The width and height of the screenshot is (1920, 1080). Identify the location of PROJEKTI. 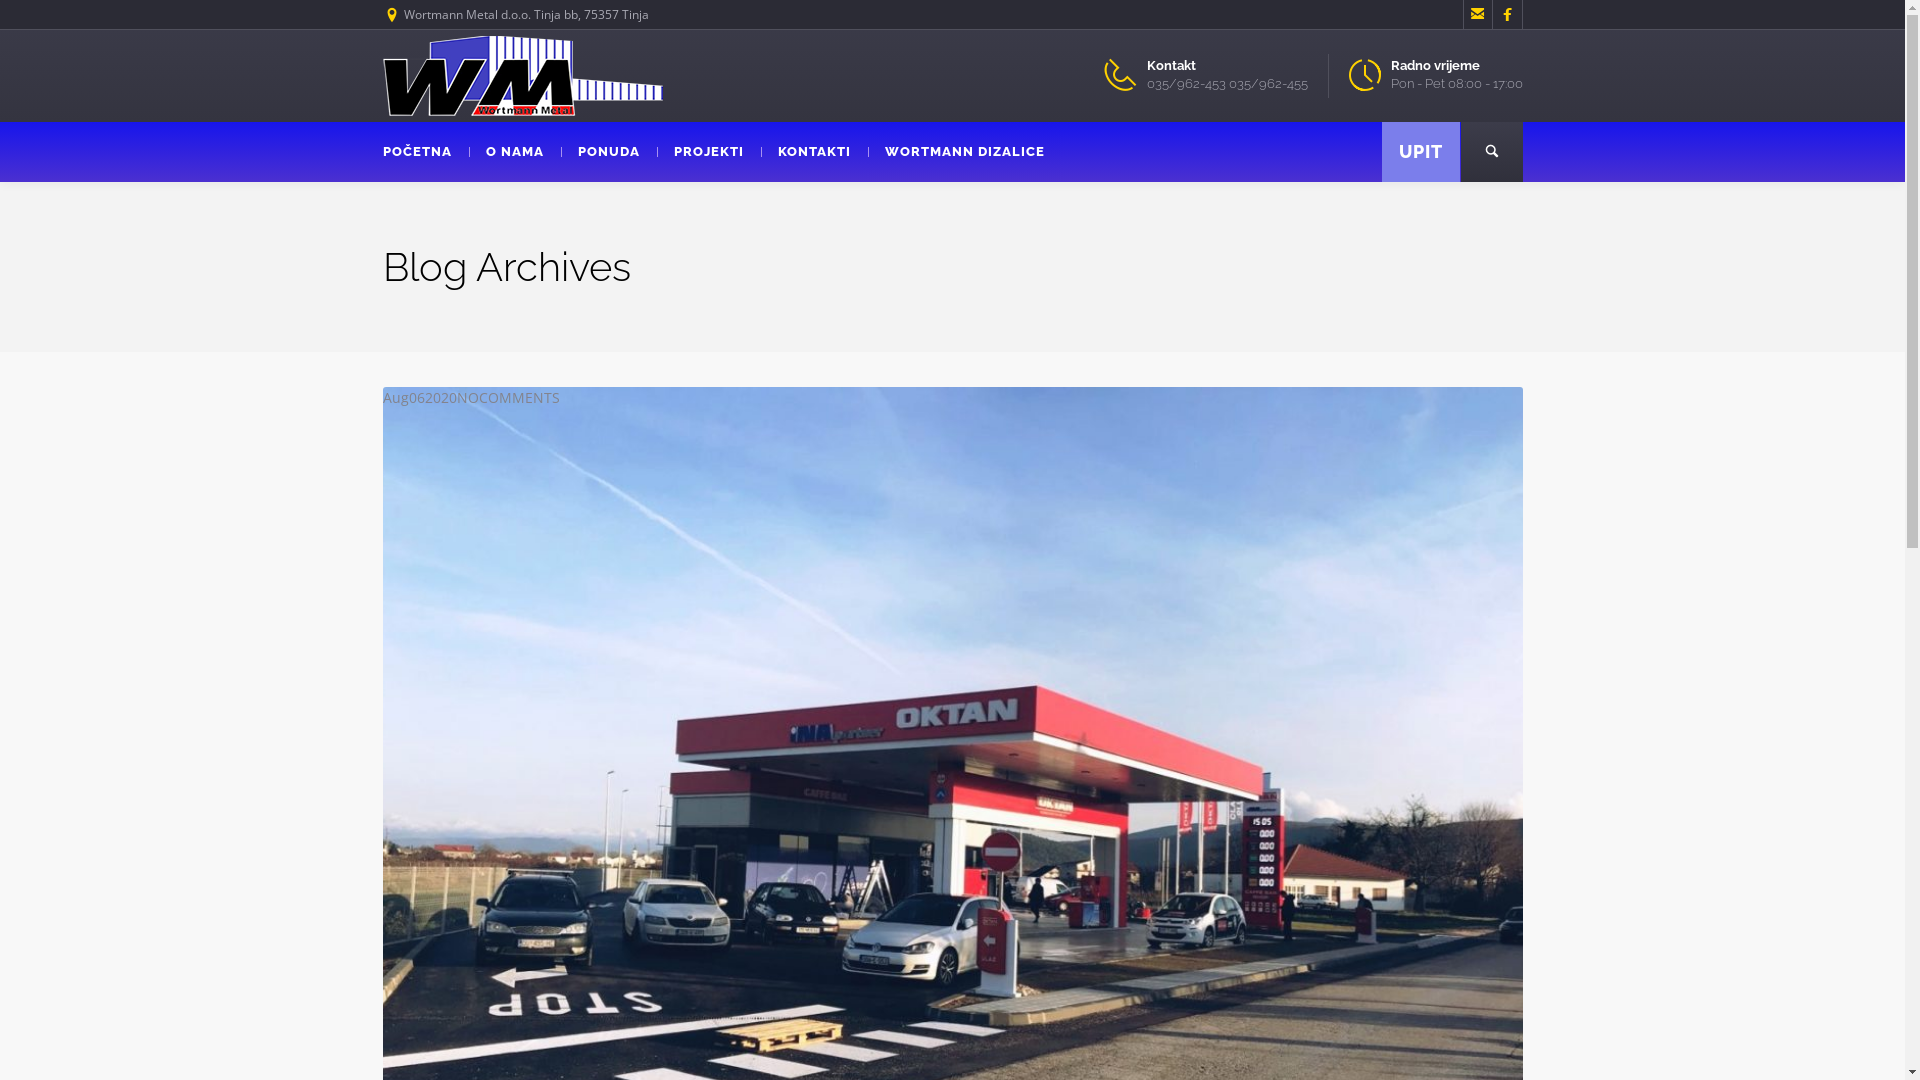
(708, 152).